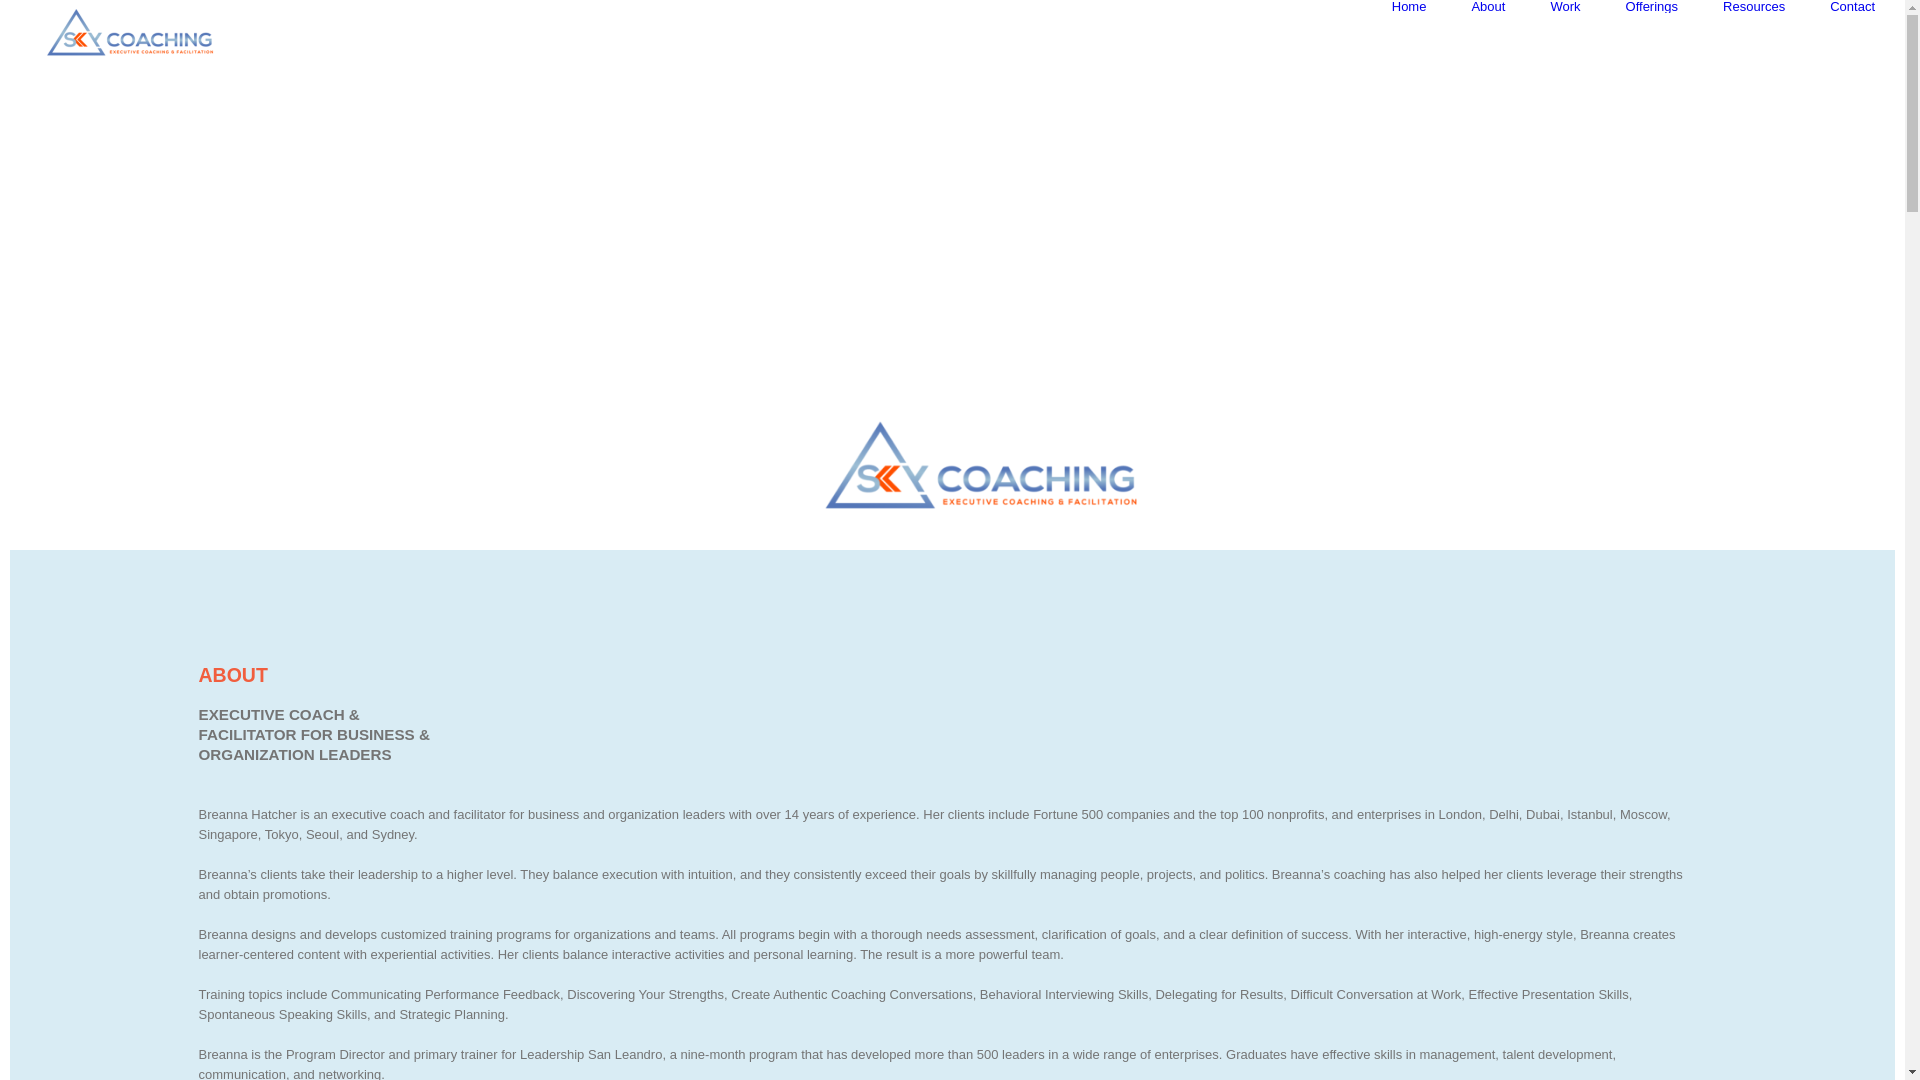 The image size is (1920, 1080). What do you see at coordinates (1564, 6) in the screenshot?
I see `Work` at bounding box center [1564, 6].